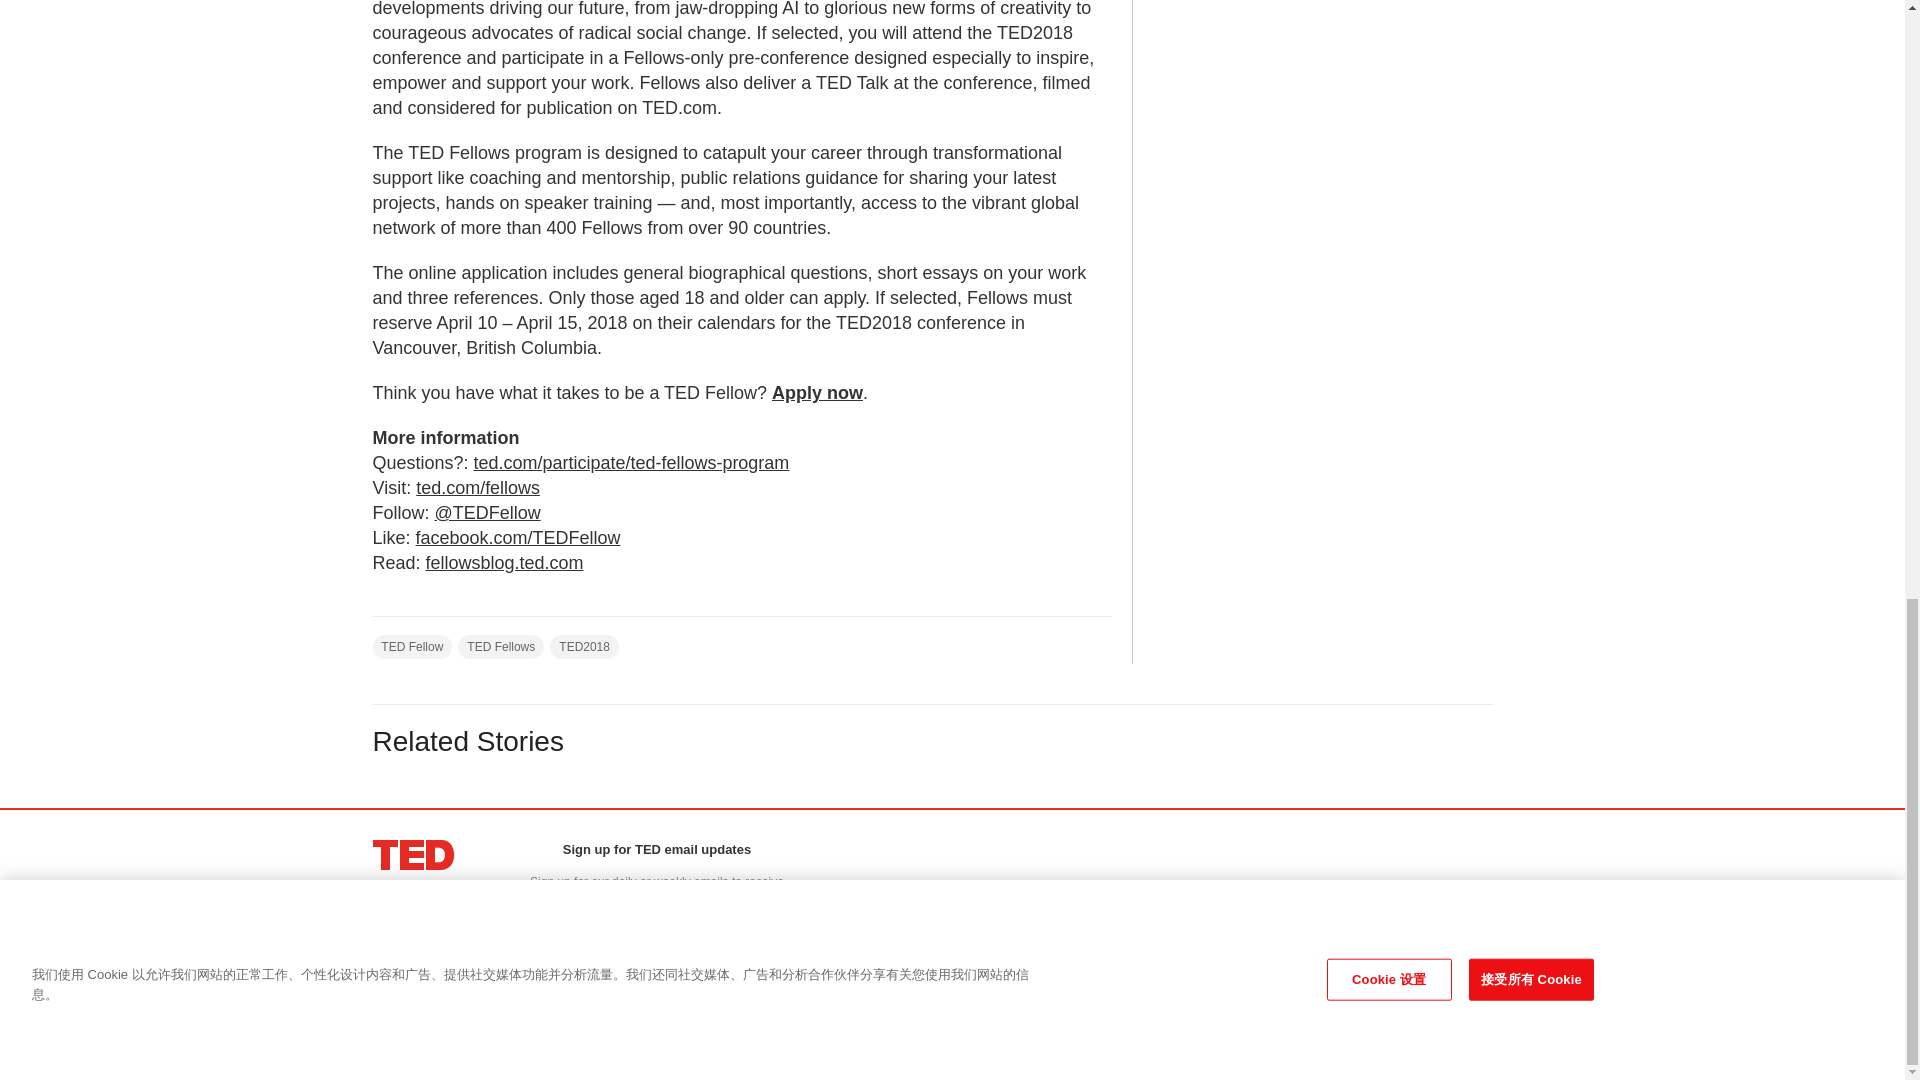 Image resolution: width=1920 pixels, height=1080 pixels. What do you see at coordinates (414, 855) in the screenshot?
I see `TED.com` at bounding box center [414, 855].